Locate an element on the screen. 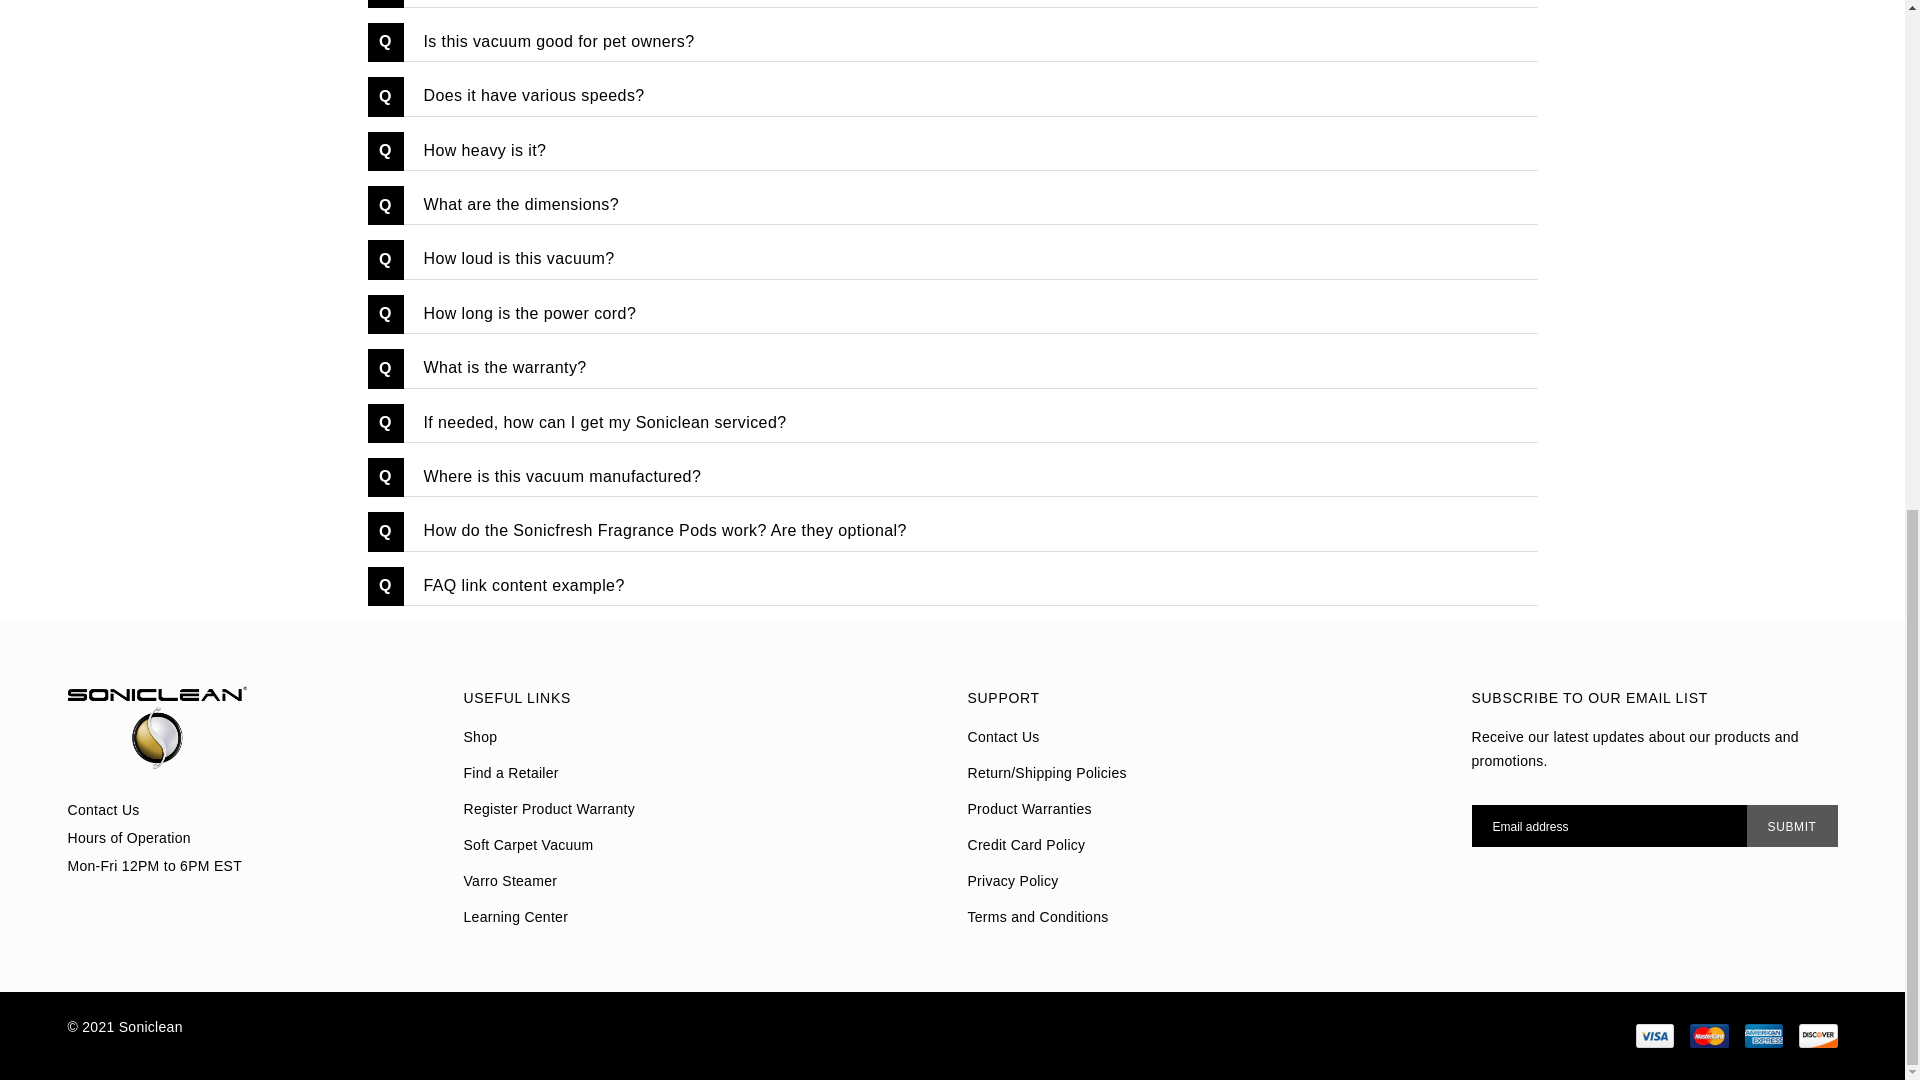  Learning Center is located at coordinates (516, 916).